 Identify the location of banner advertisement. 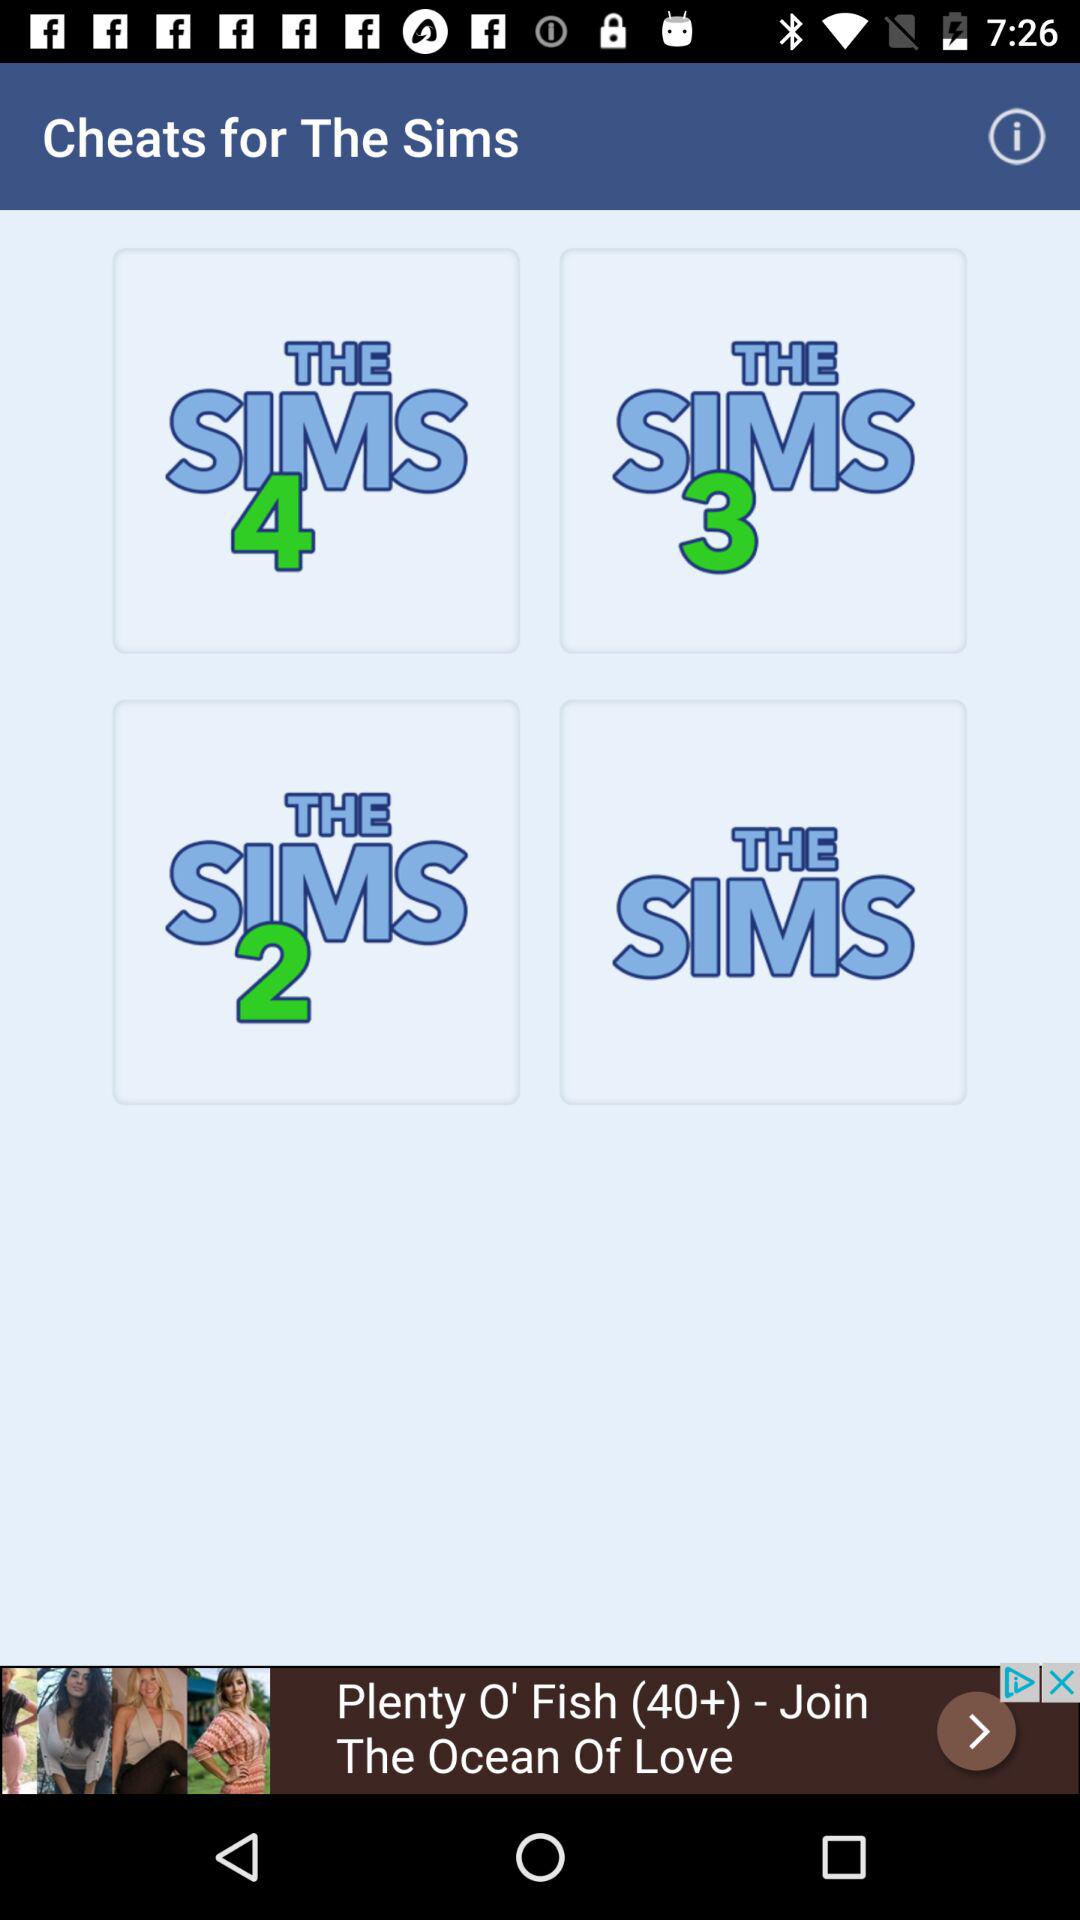
(540, 1728).